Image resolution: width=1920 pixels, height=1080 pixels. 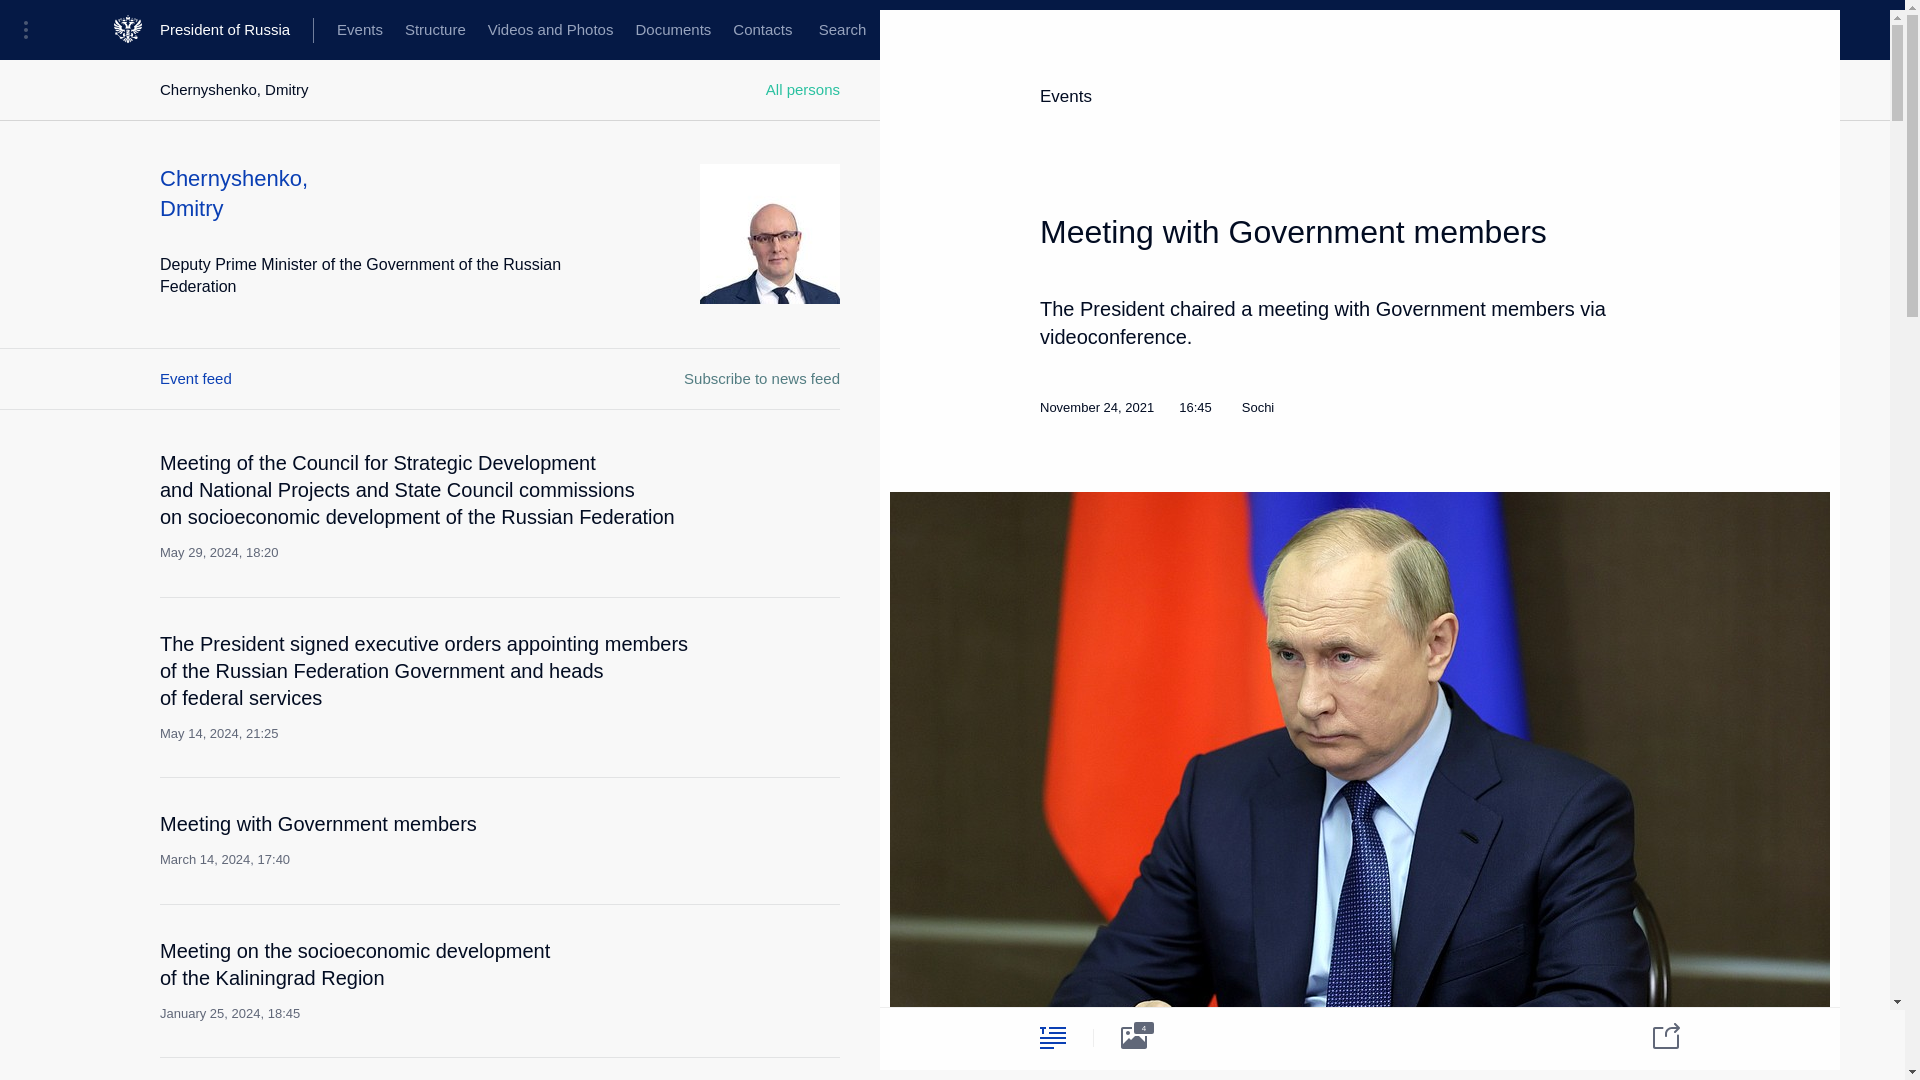 What do you see at coordinates (842, 30) in the screenshot?
I see `Global website search` at bounding box center [842, 30].